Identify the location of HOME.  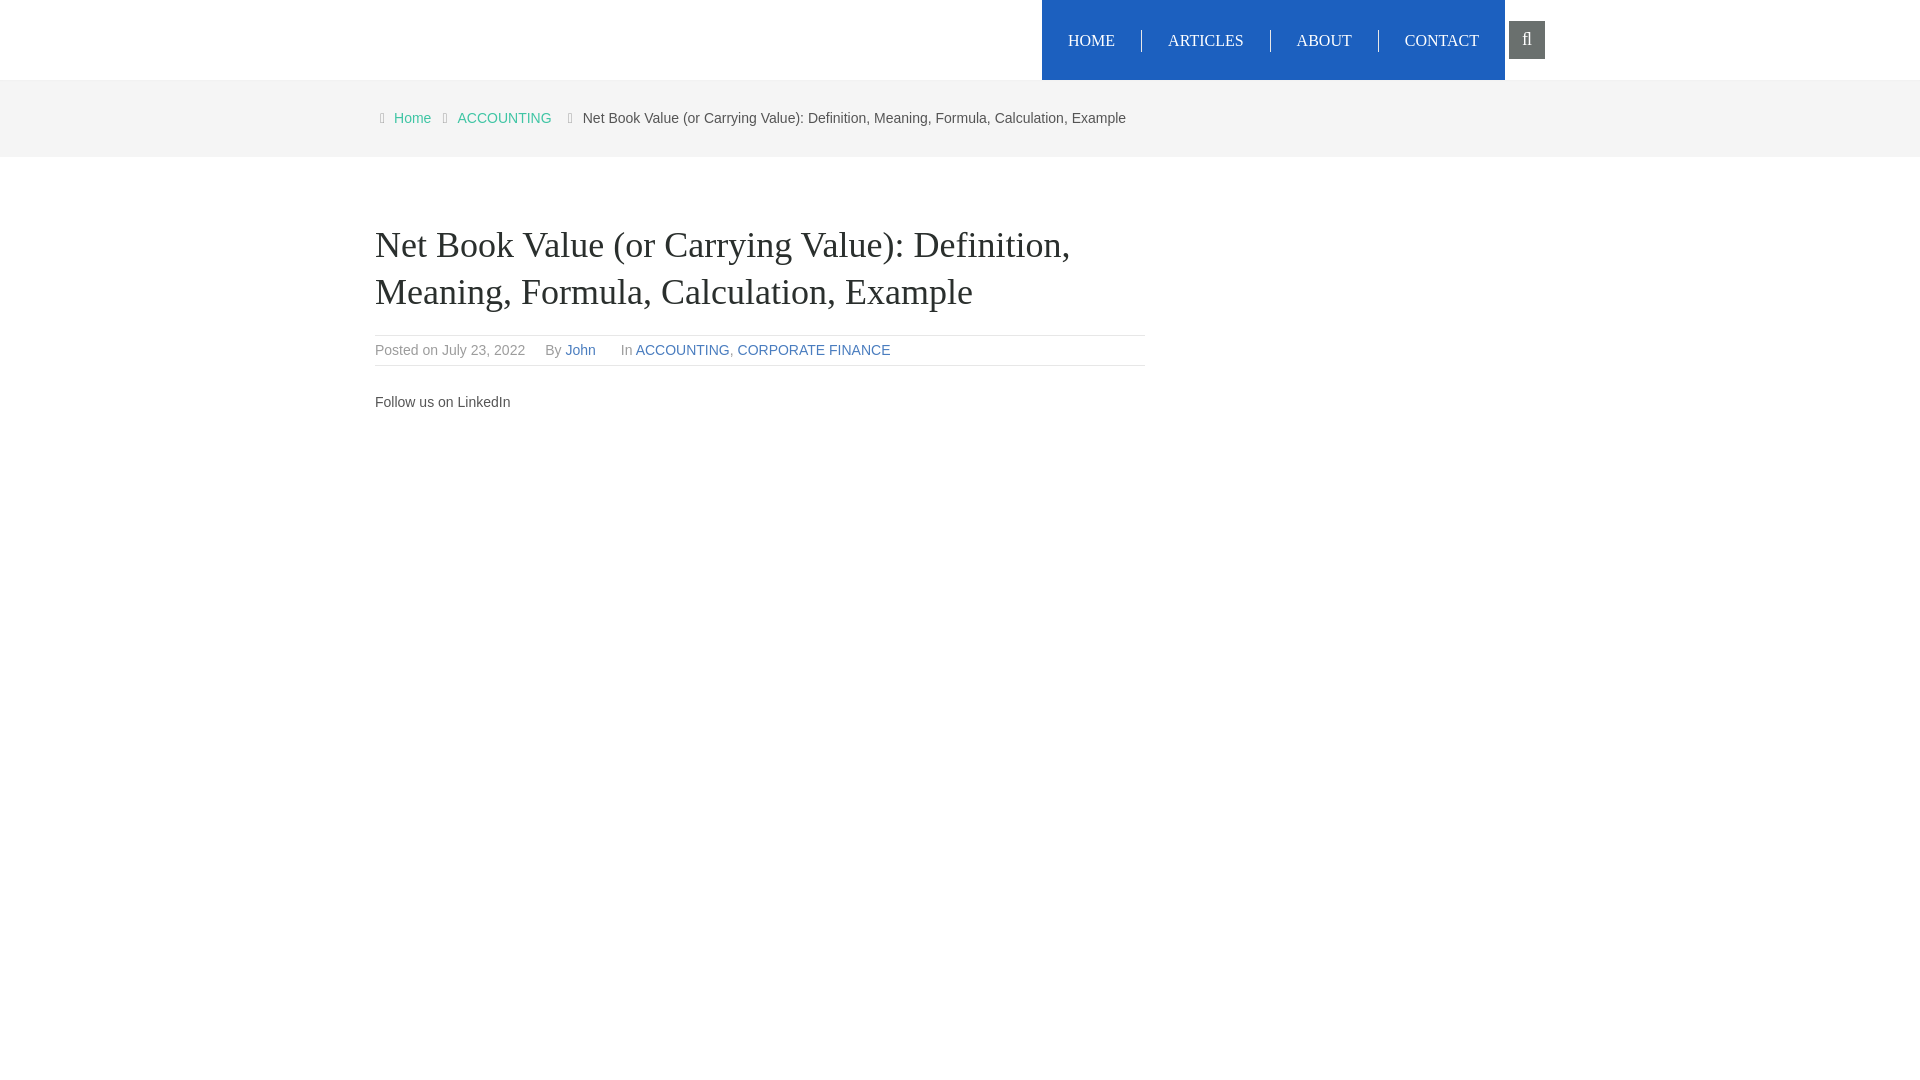
(1092, 40).